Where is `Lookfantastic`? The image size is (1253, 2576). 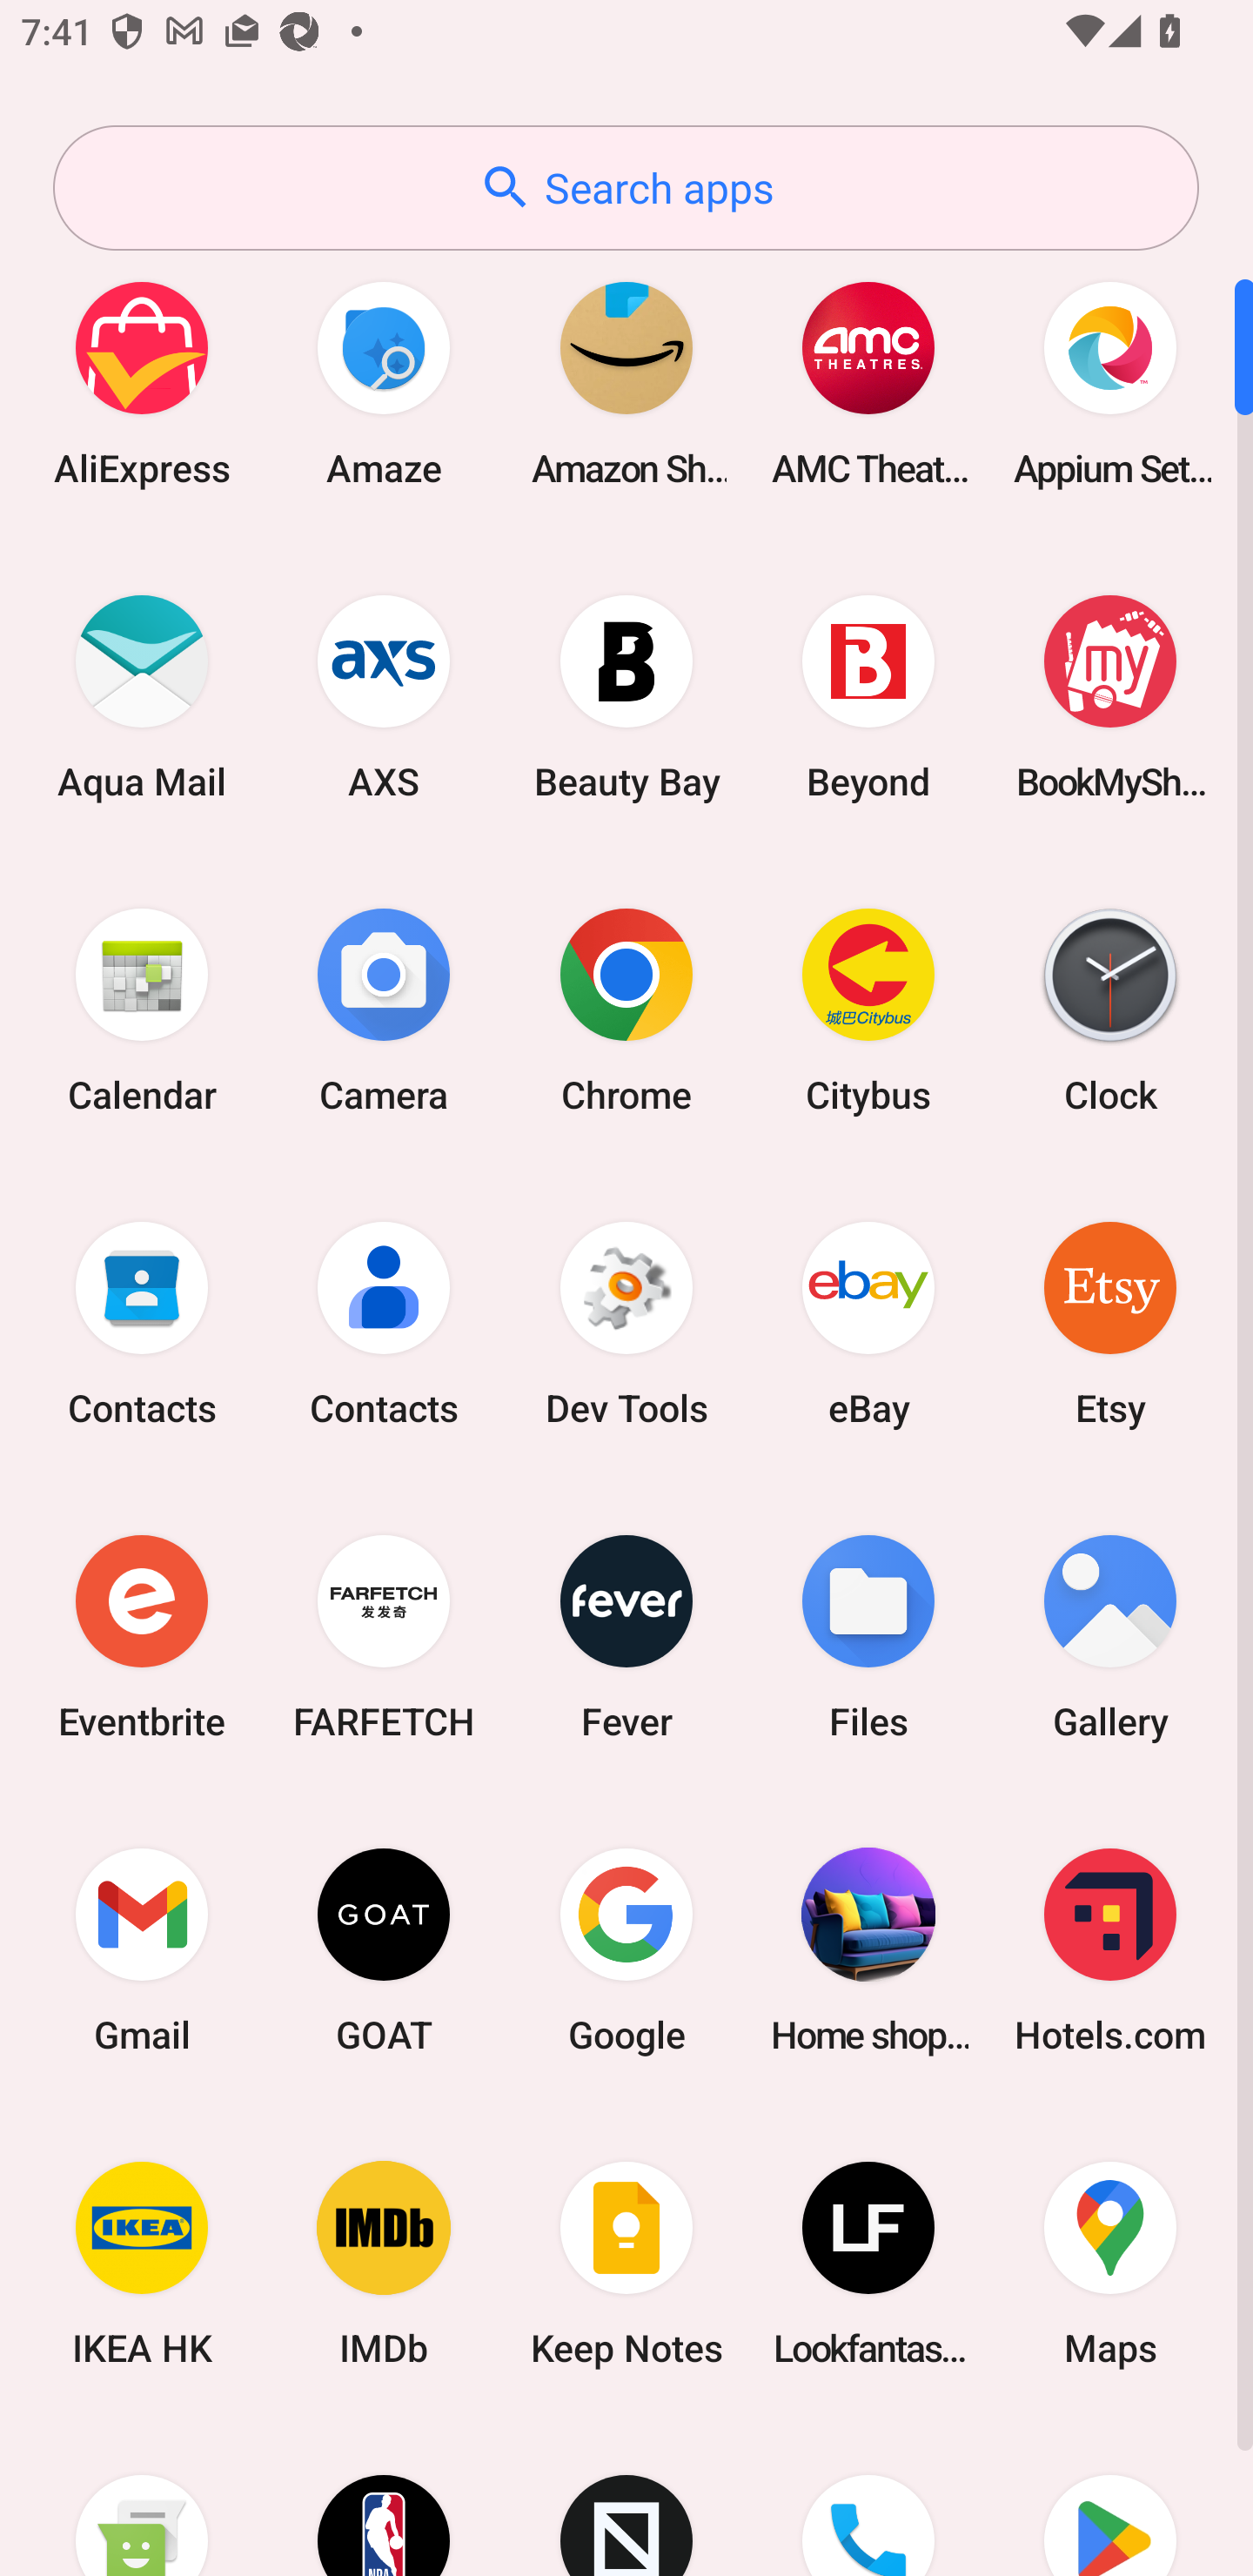 Lookfantastic is located at coordinates (868, 2264).